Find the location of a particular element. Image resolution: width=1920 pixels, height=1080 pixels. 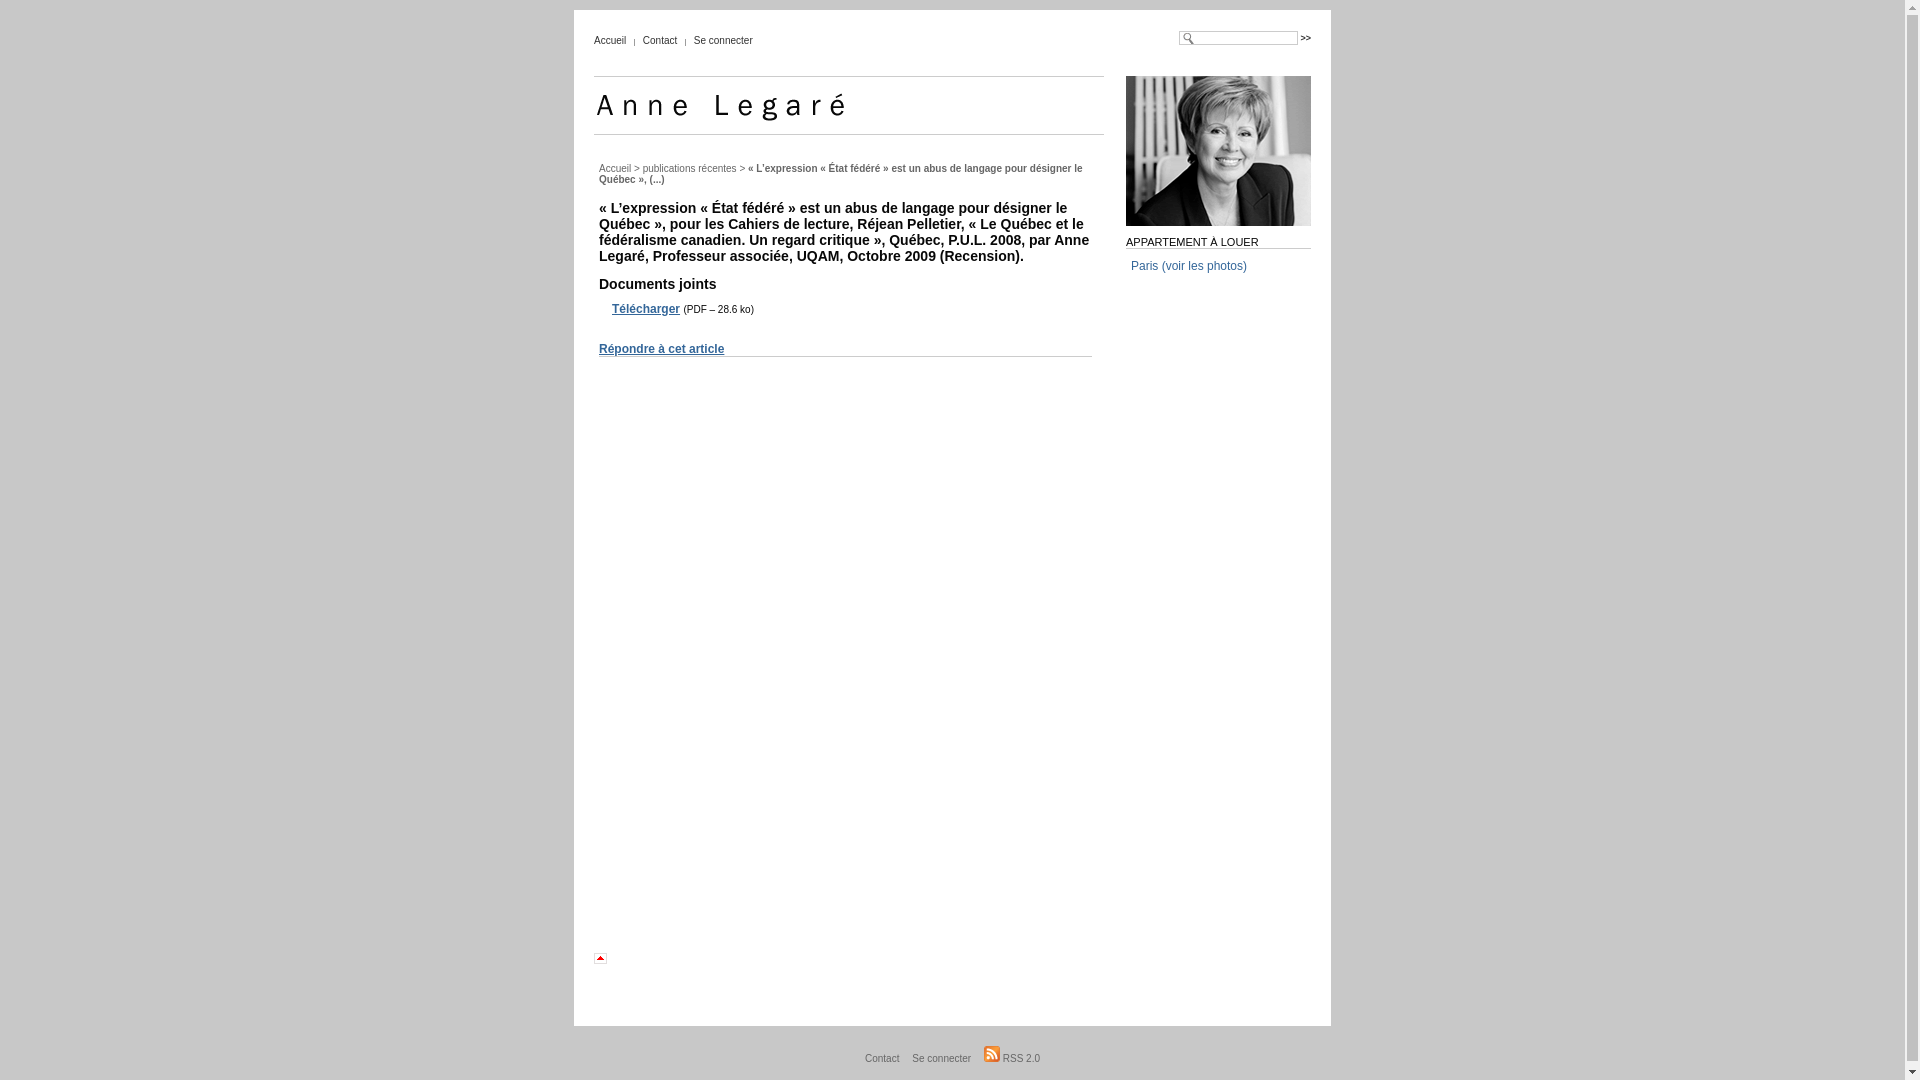

Rechercher is located at coordinates (1306, 38).